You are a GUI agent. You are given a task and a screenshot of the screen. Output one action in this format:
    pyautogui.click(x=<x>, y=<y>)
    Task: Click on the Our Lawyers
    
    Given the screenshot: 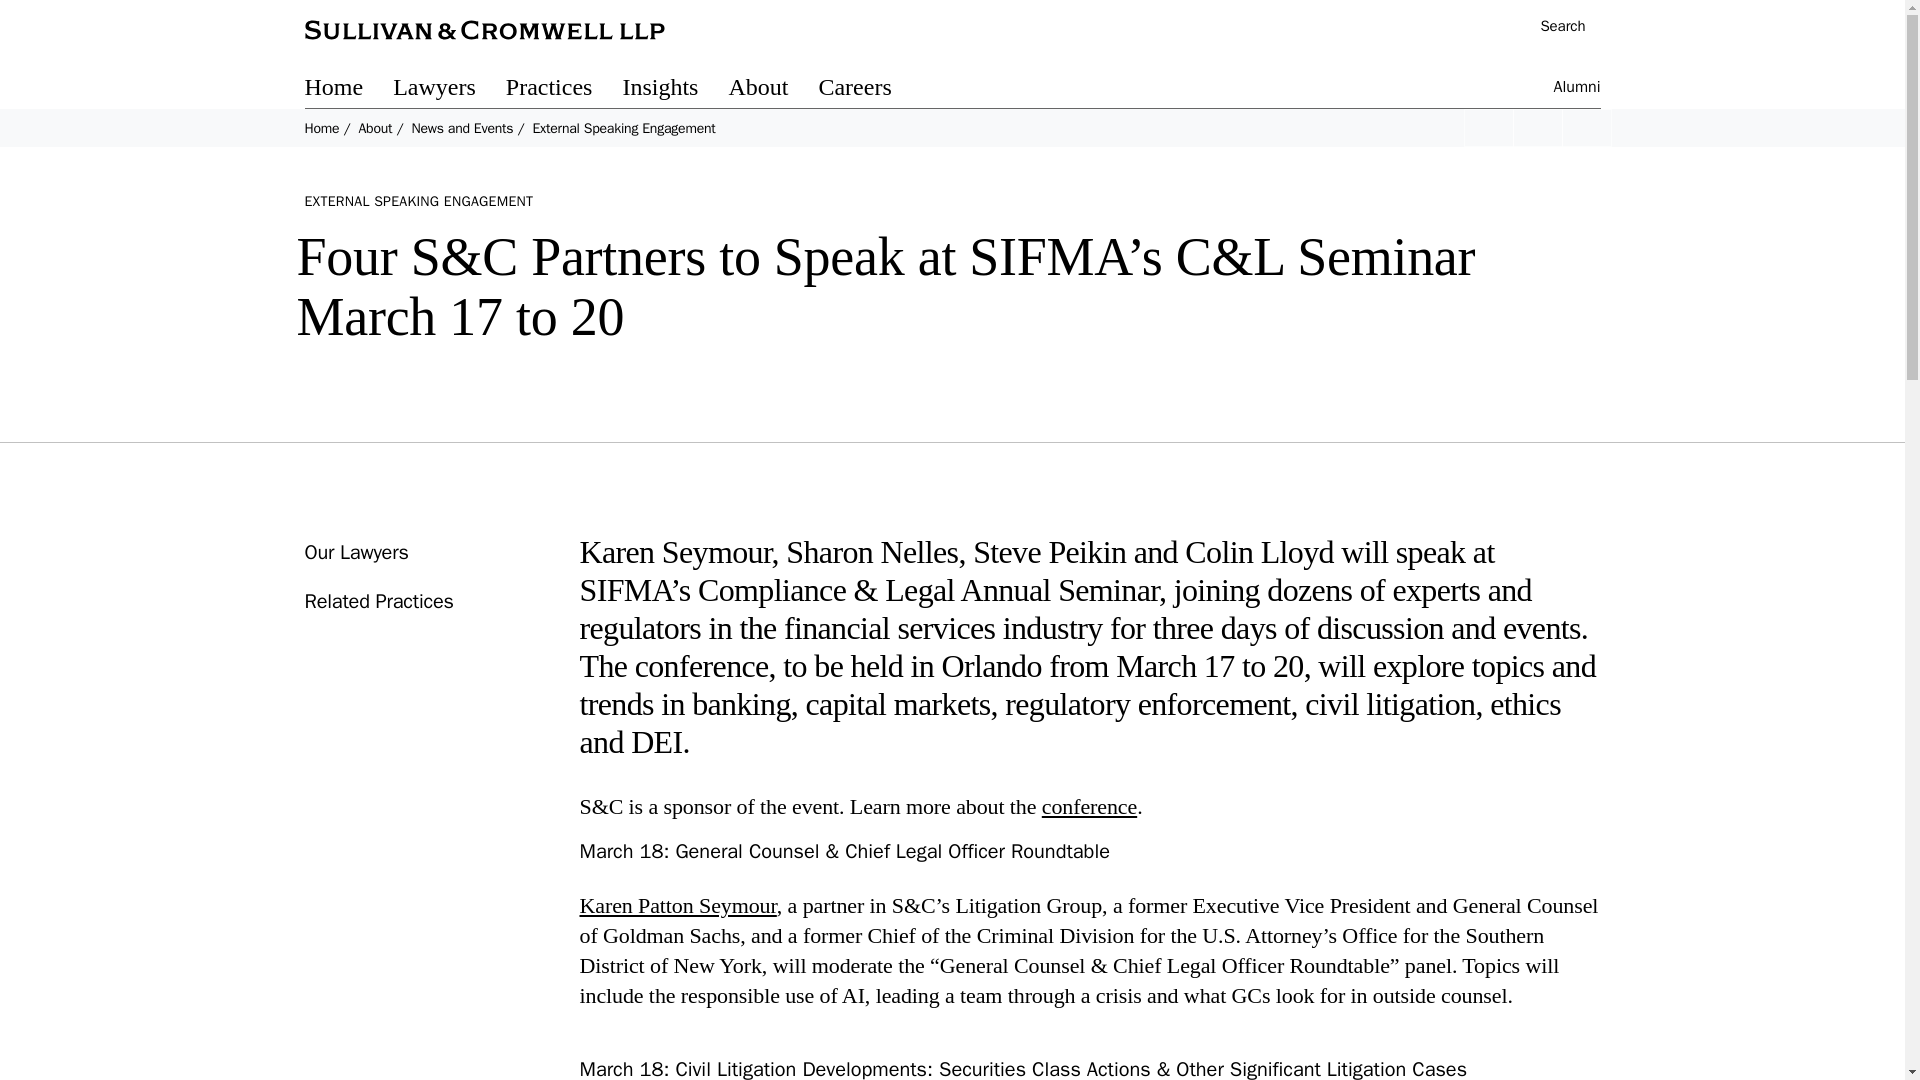 What is the action you would take?
    pyautogui.click(x=355, y=552)
    